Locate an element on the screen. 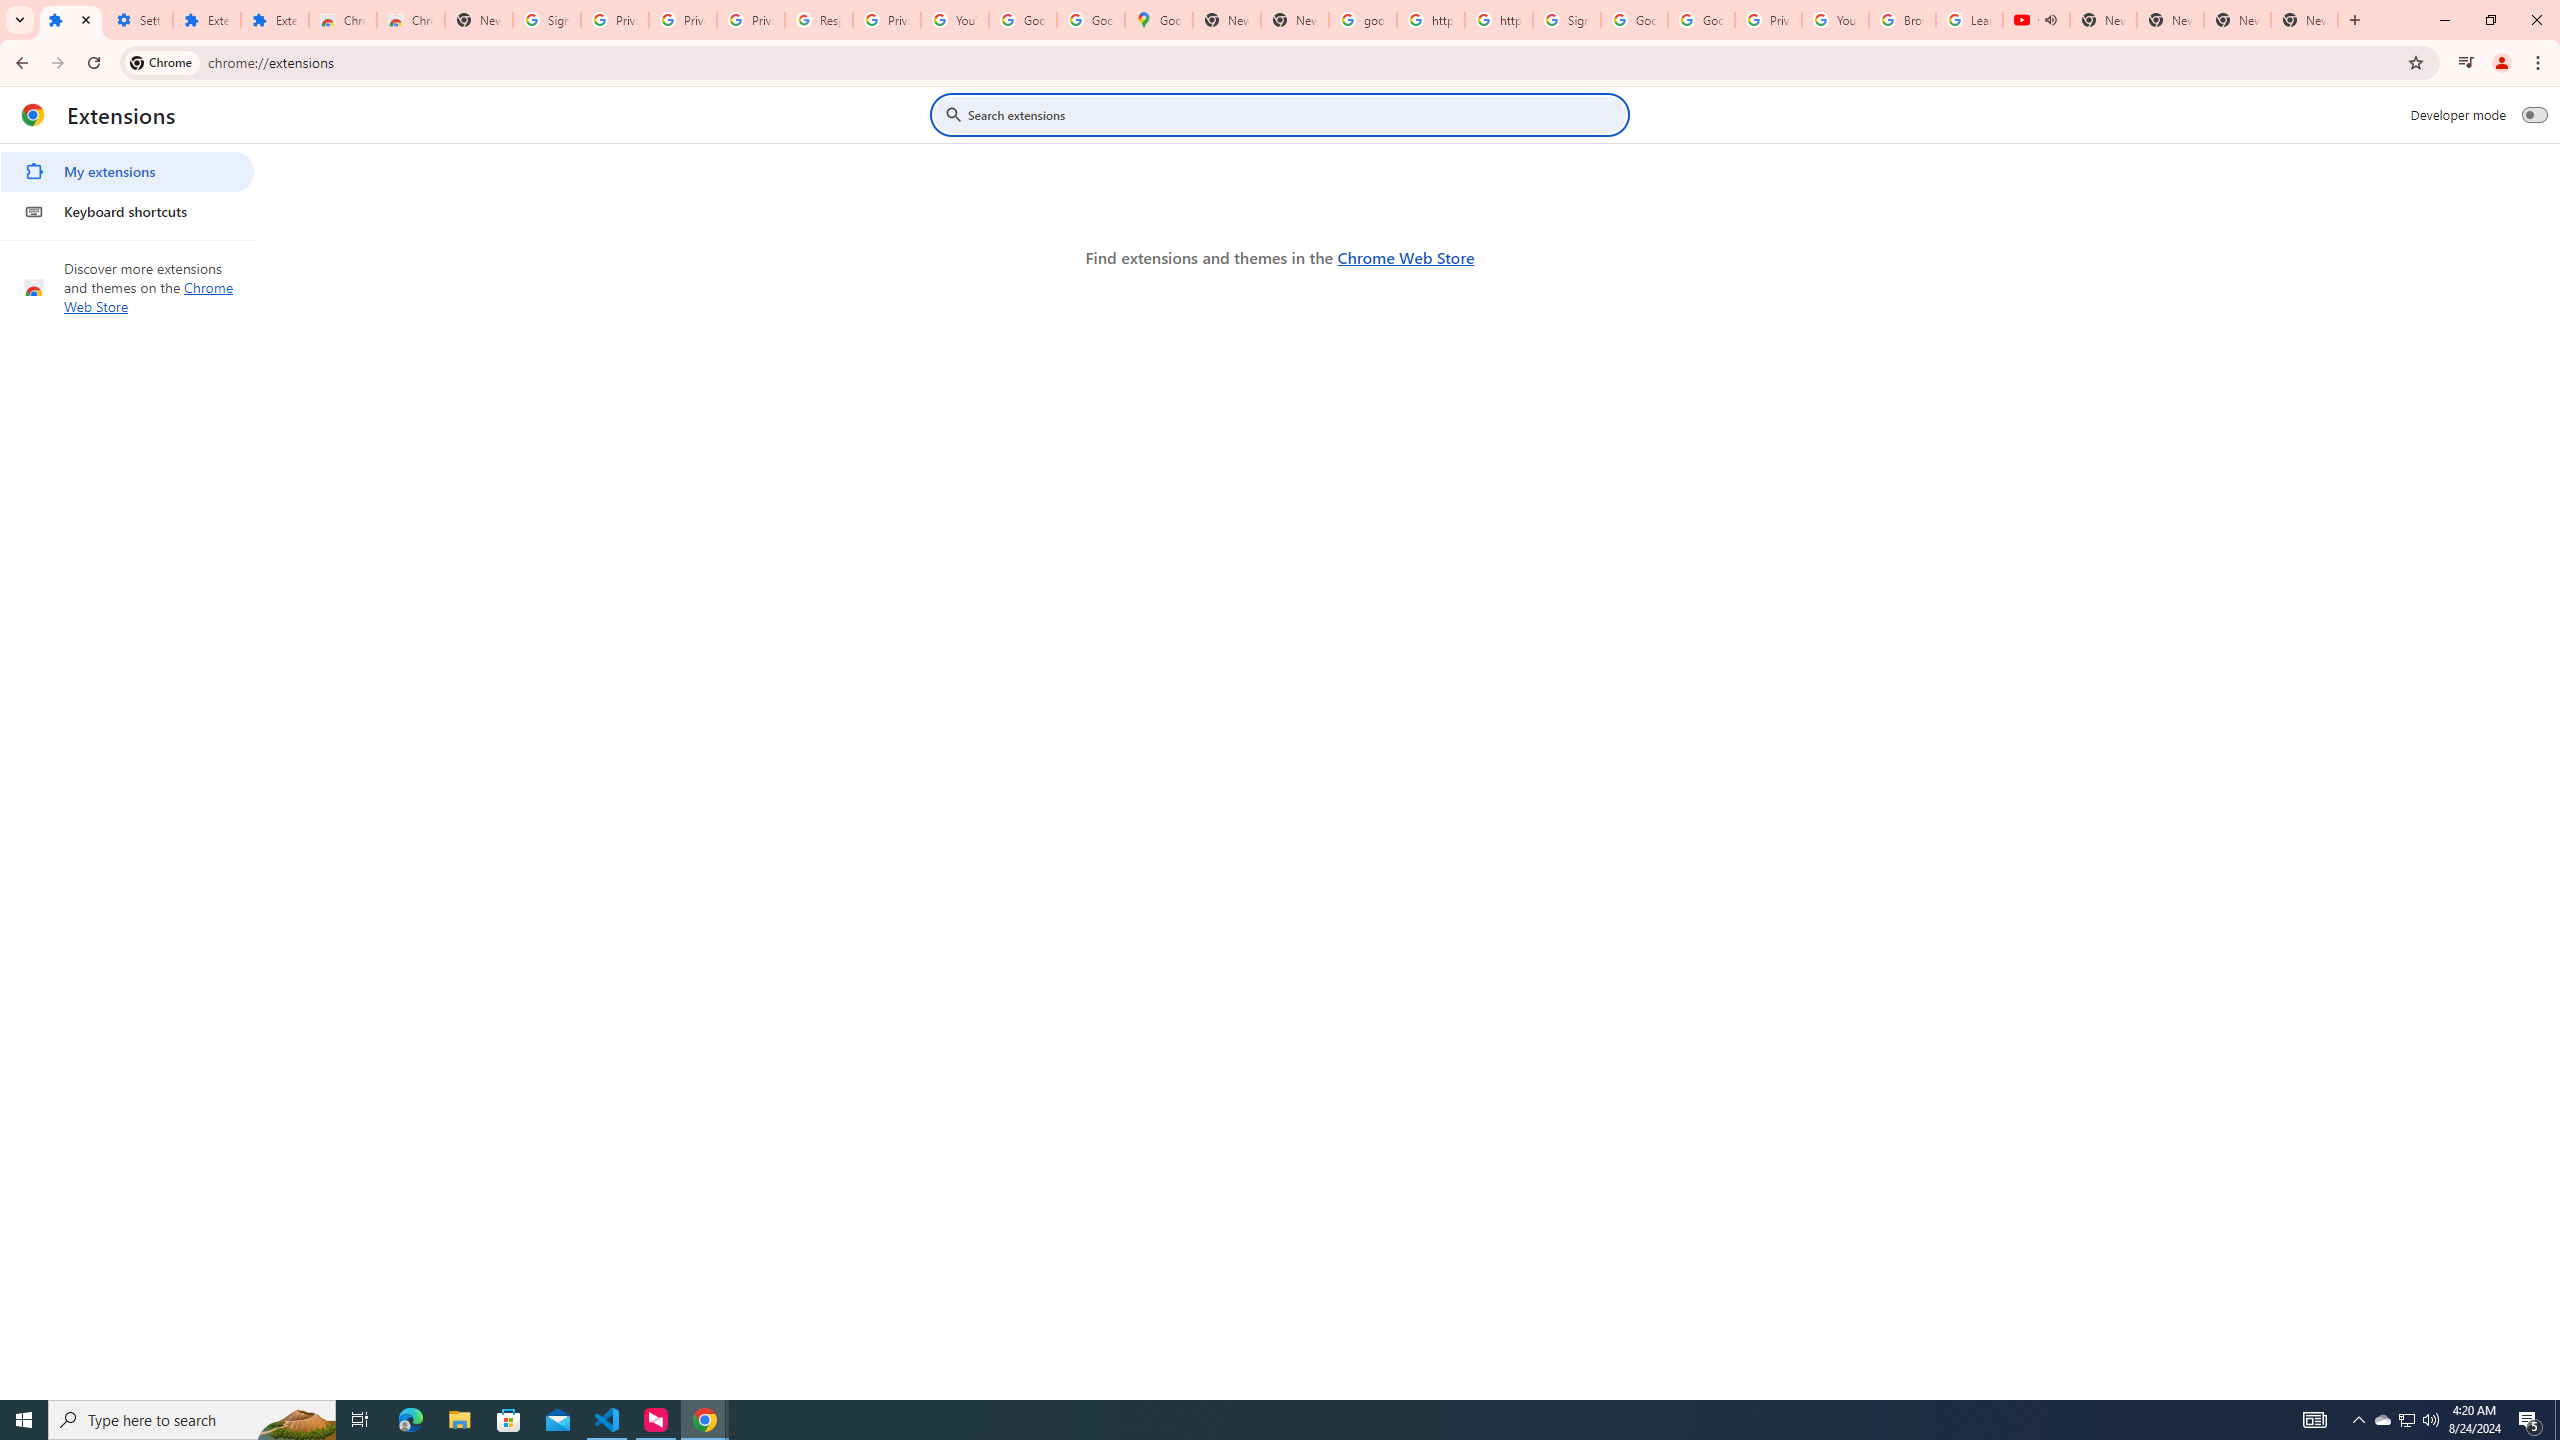 This screenshot has height=1440, width=2560. New Tab is located at coordinates (2305, 20).